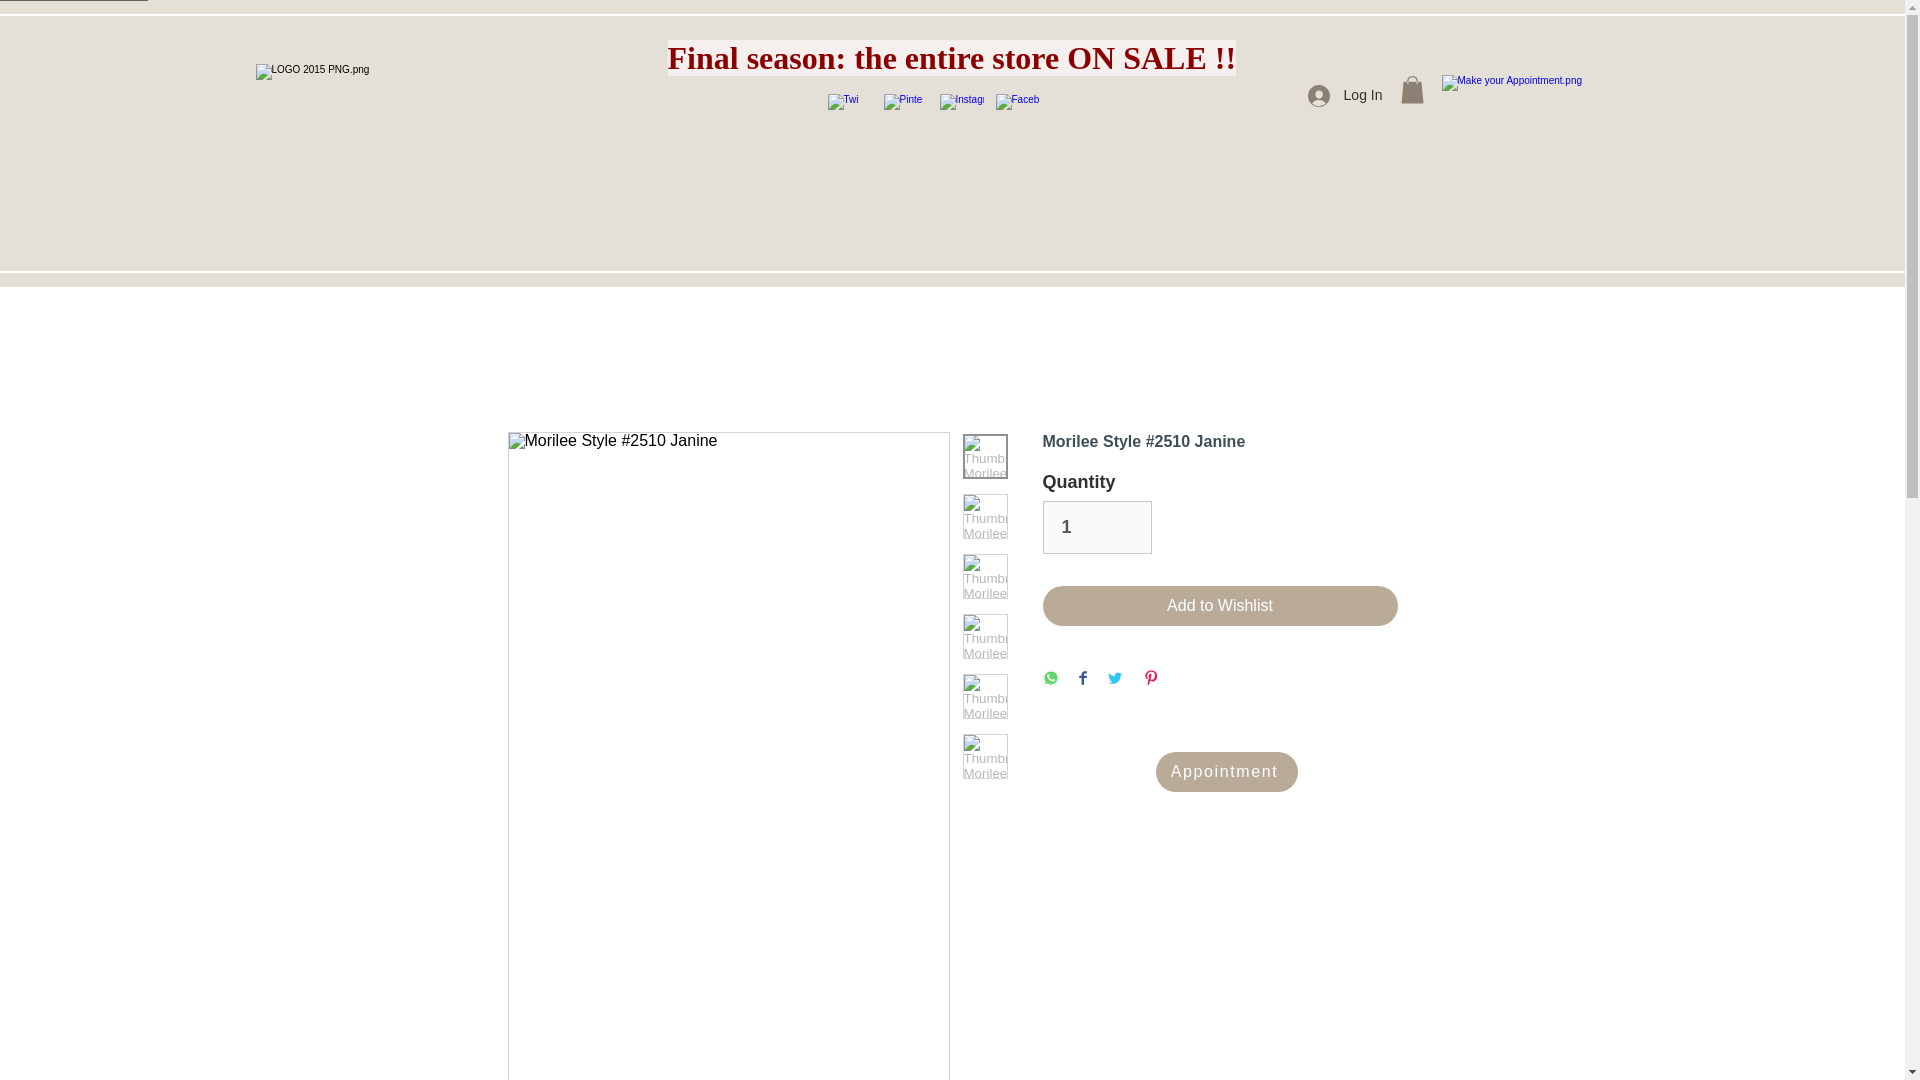 This screenshot has height=1080, width=1920. I want to click on LOGO ABREBIADO 2015.jpg, so click(380, 108).